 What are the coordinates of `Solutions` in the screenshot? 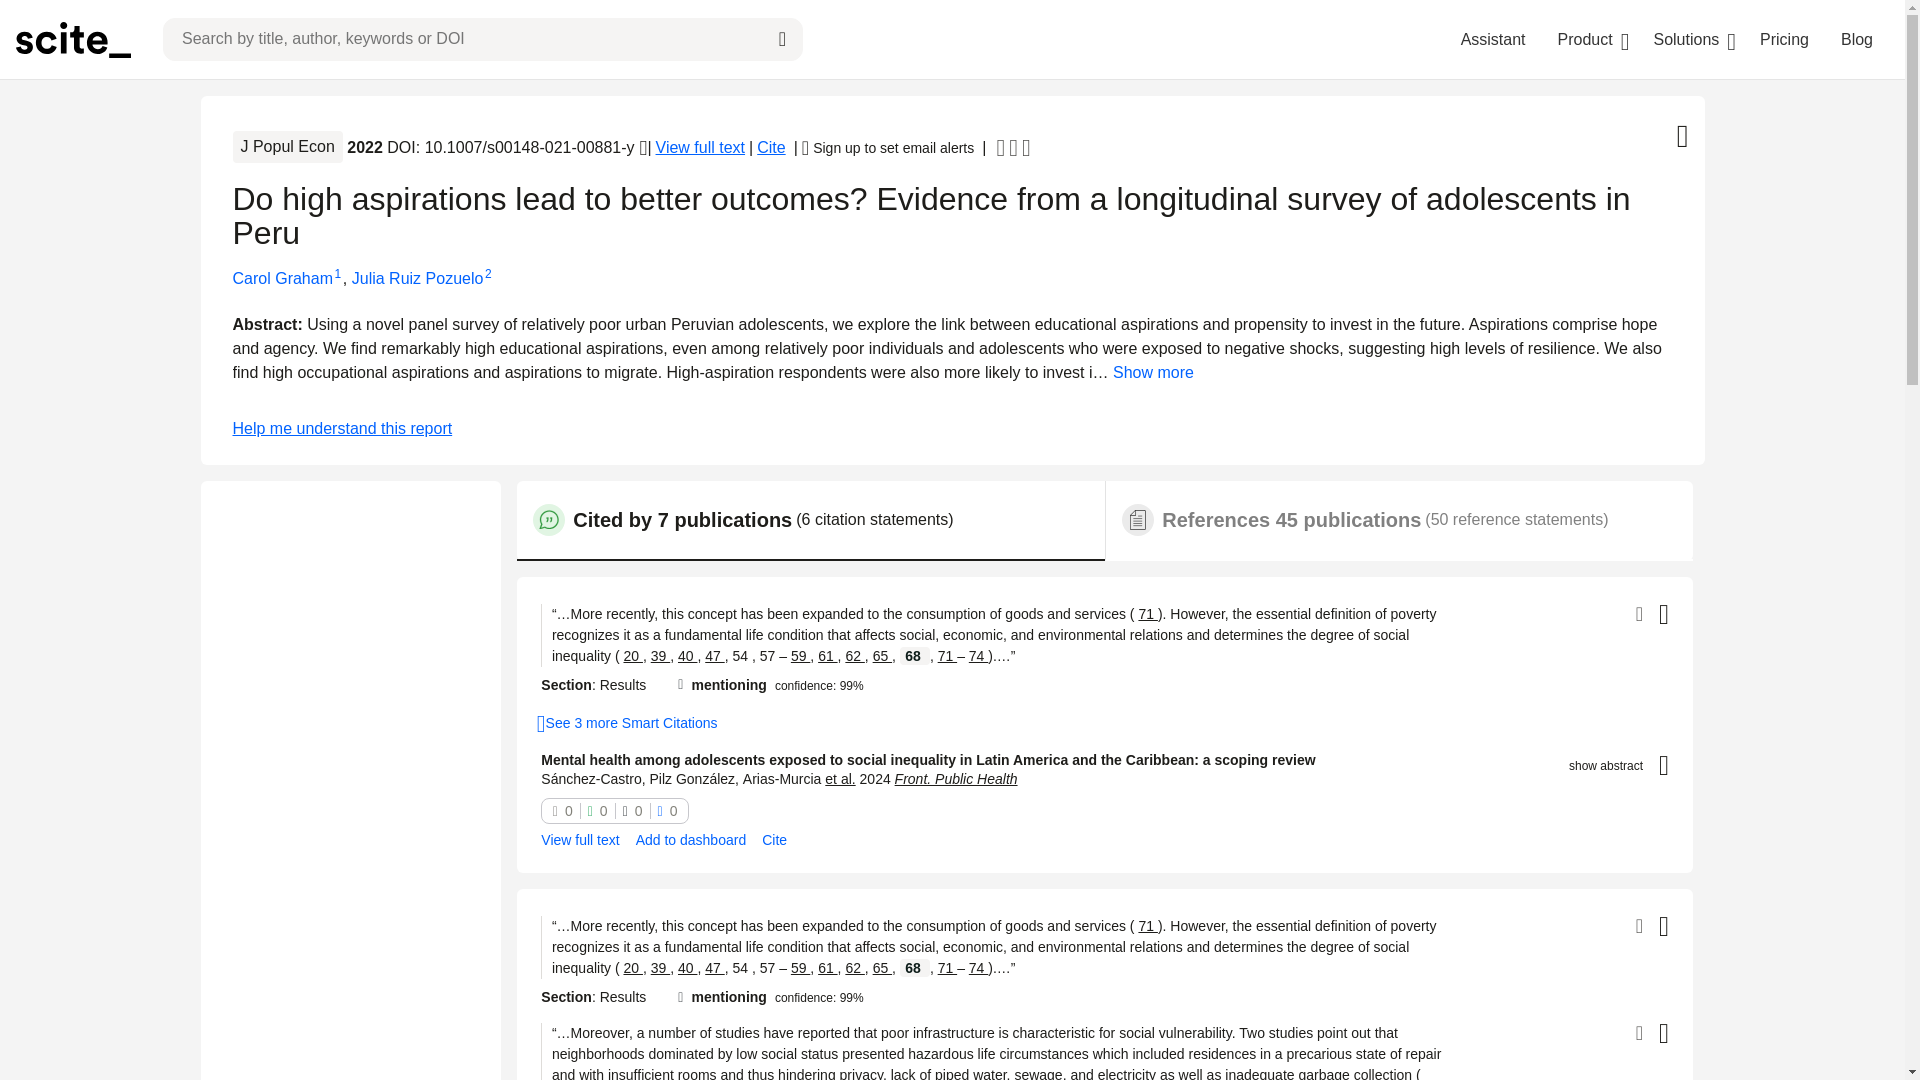 It's located at (1686, 40).